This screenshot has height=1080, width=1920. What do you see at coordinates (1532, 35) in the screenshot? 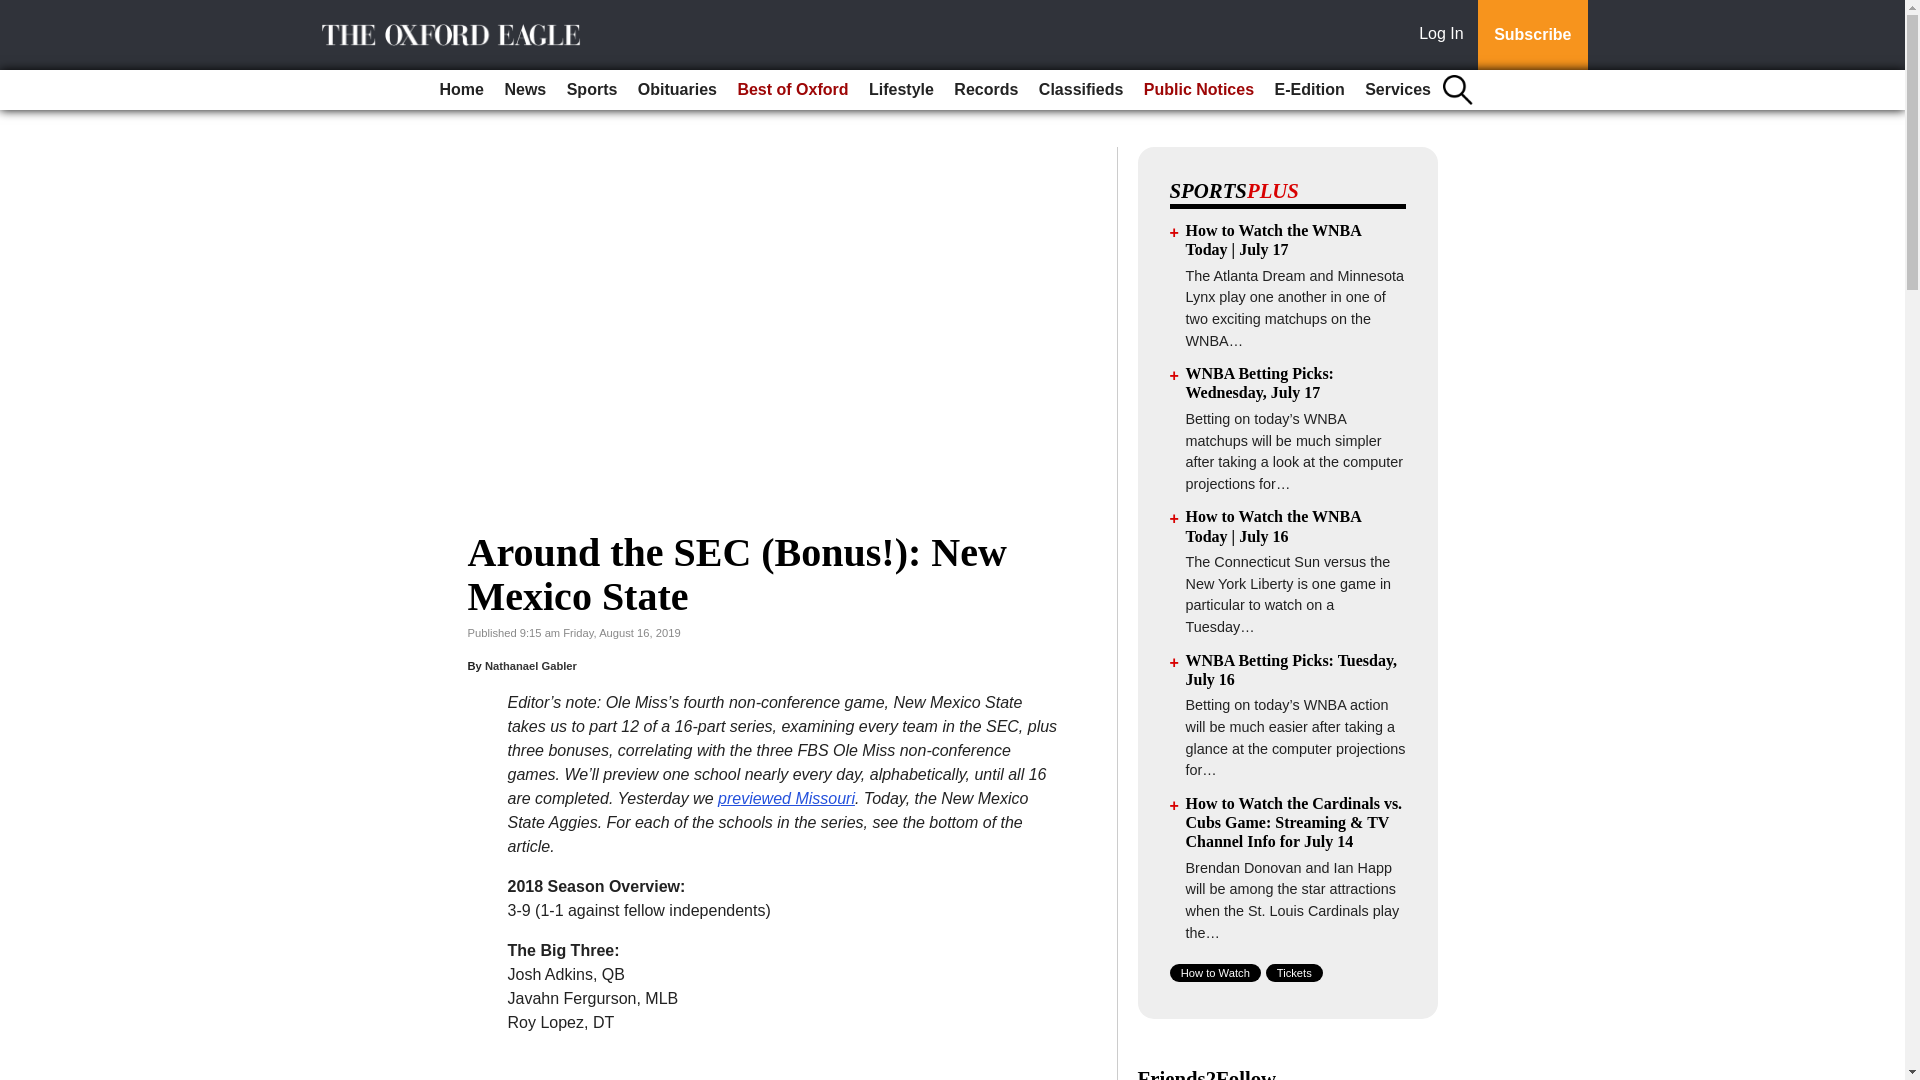
I see `Subscribe` at bounding box center [1532, 35].